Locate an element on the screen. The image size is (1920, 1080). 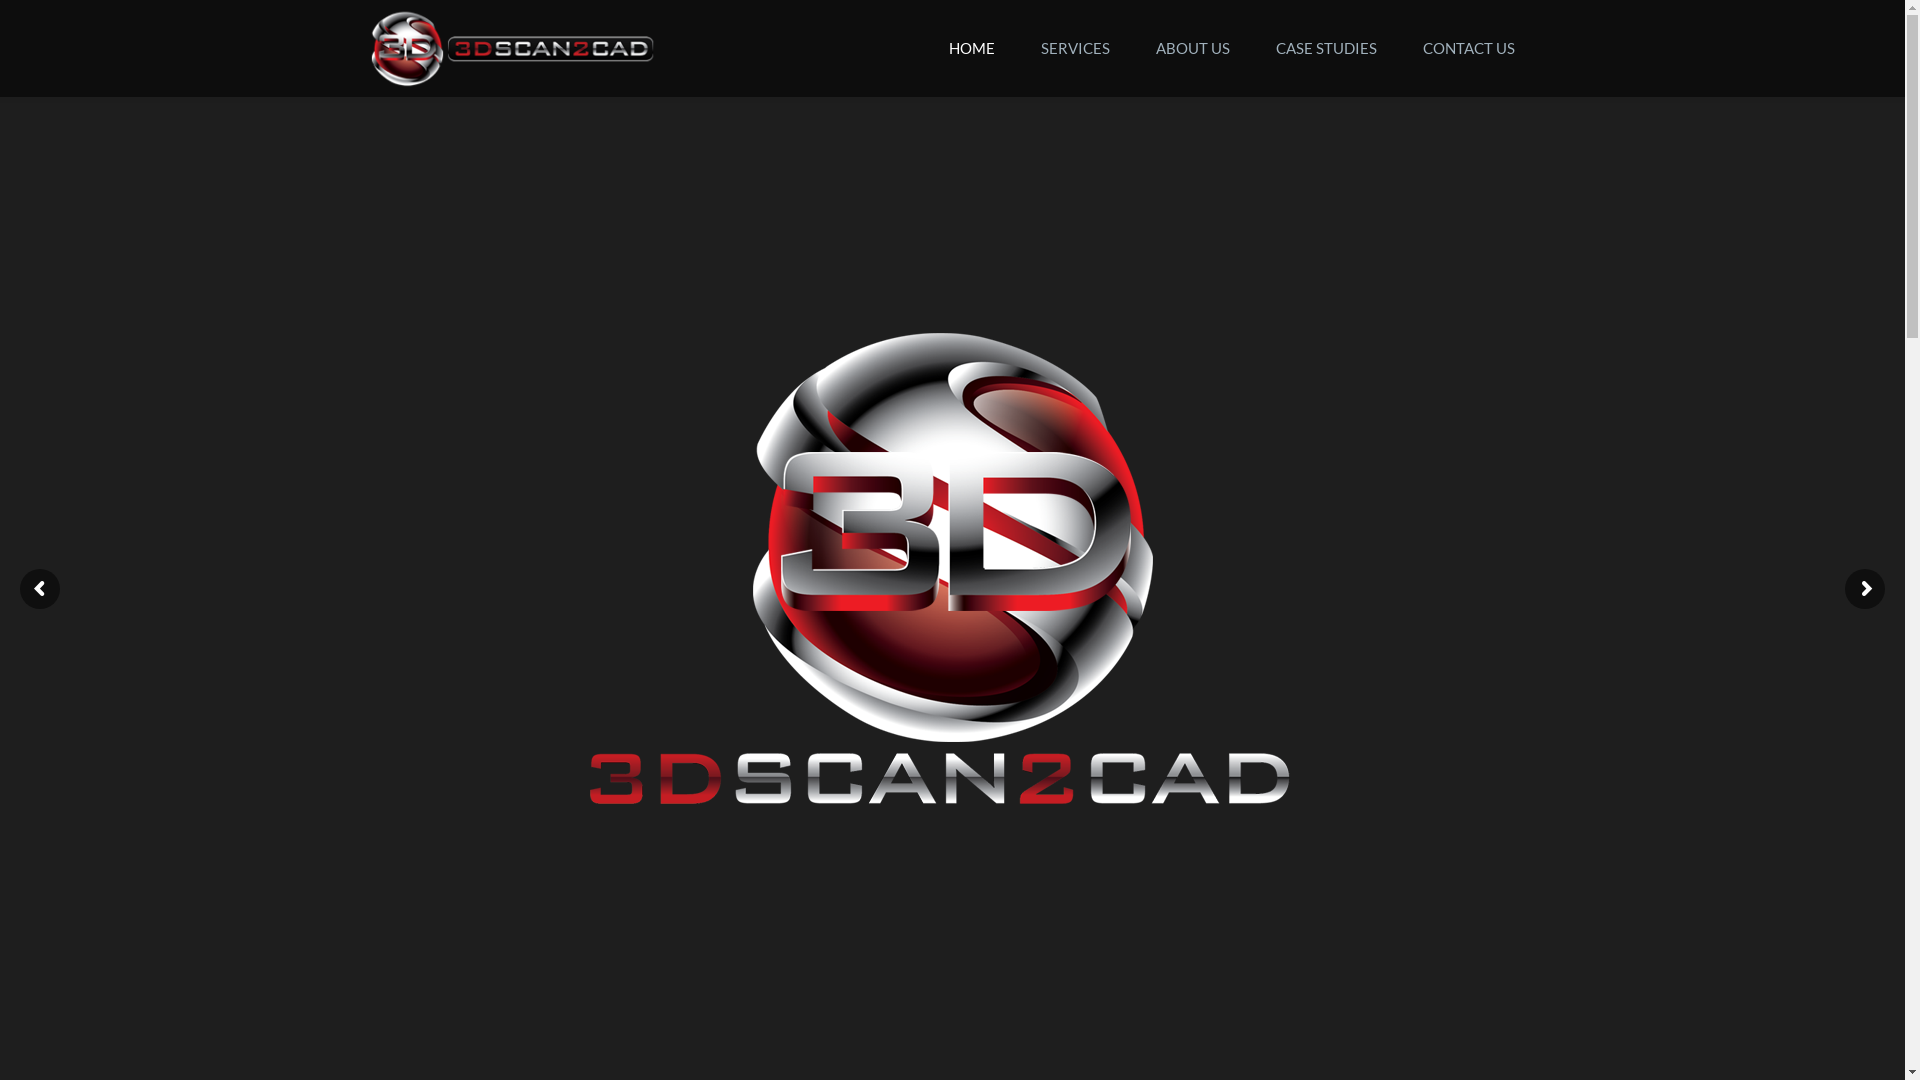
HOME is located at coordinates (972, 48).